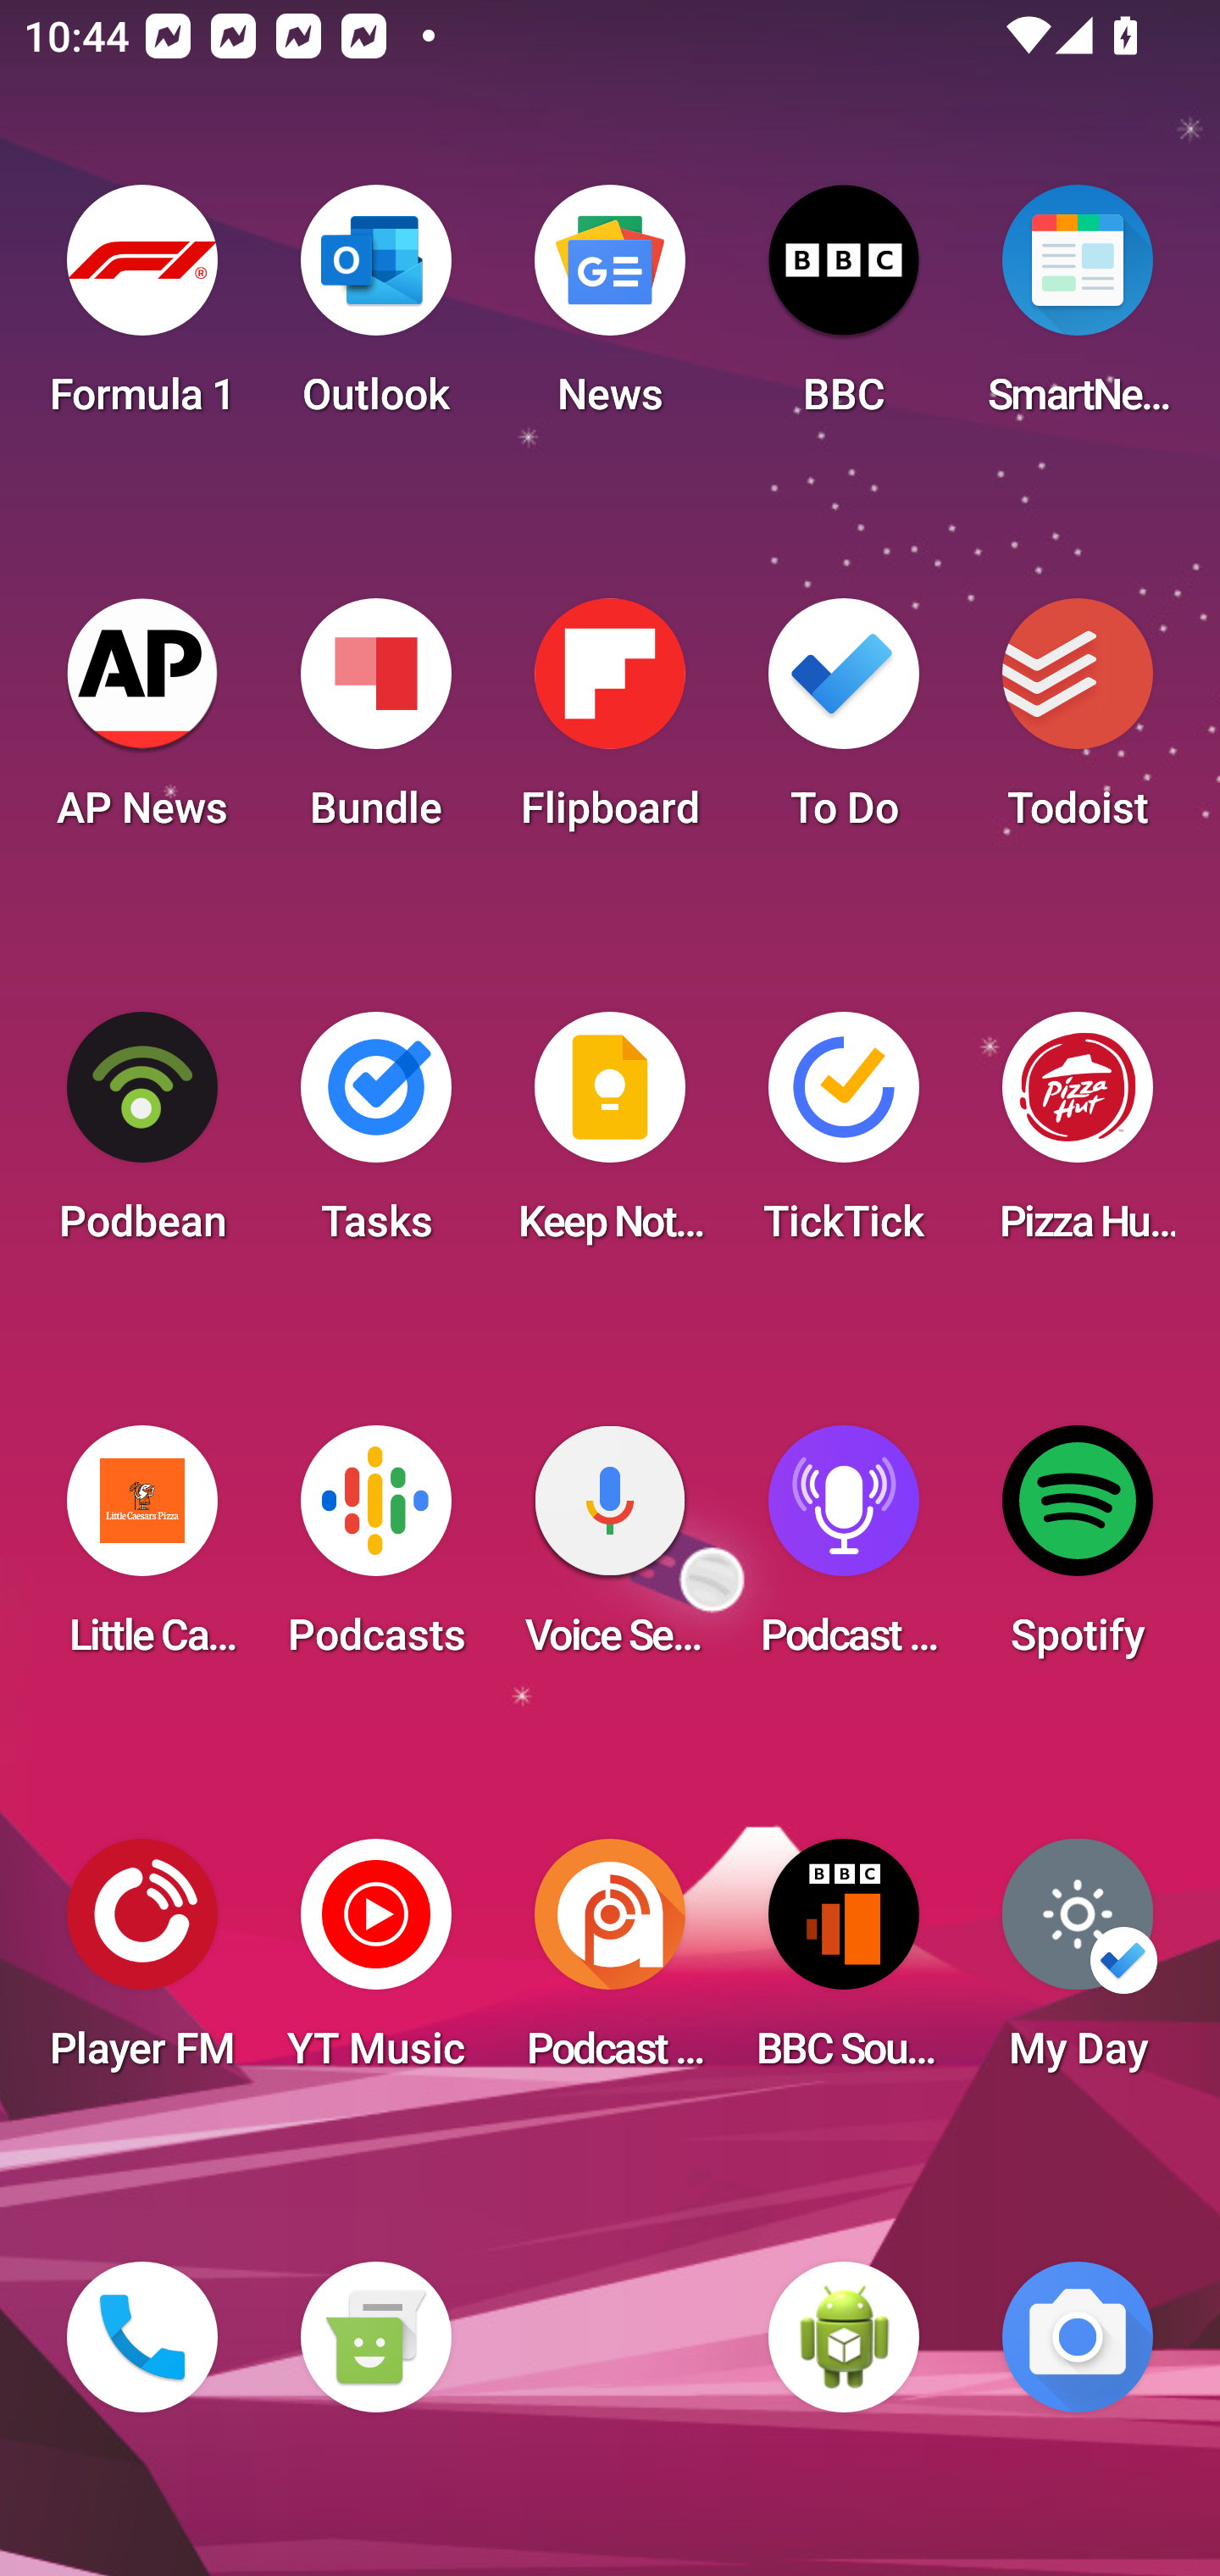  I want to click on WebView Browser Tester, so click(844, 2337).